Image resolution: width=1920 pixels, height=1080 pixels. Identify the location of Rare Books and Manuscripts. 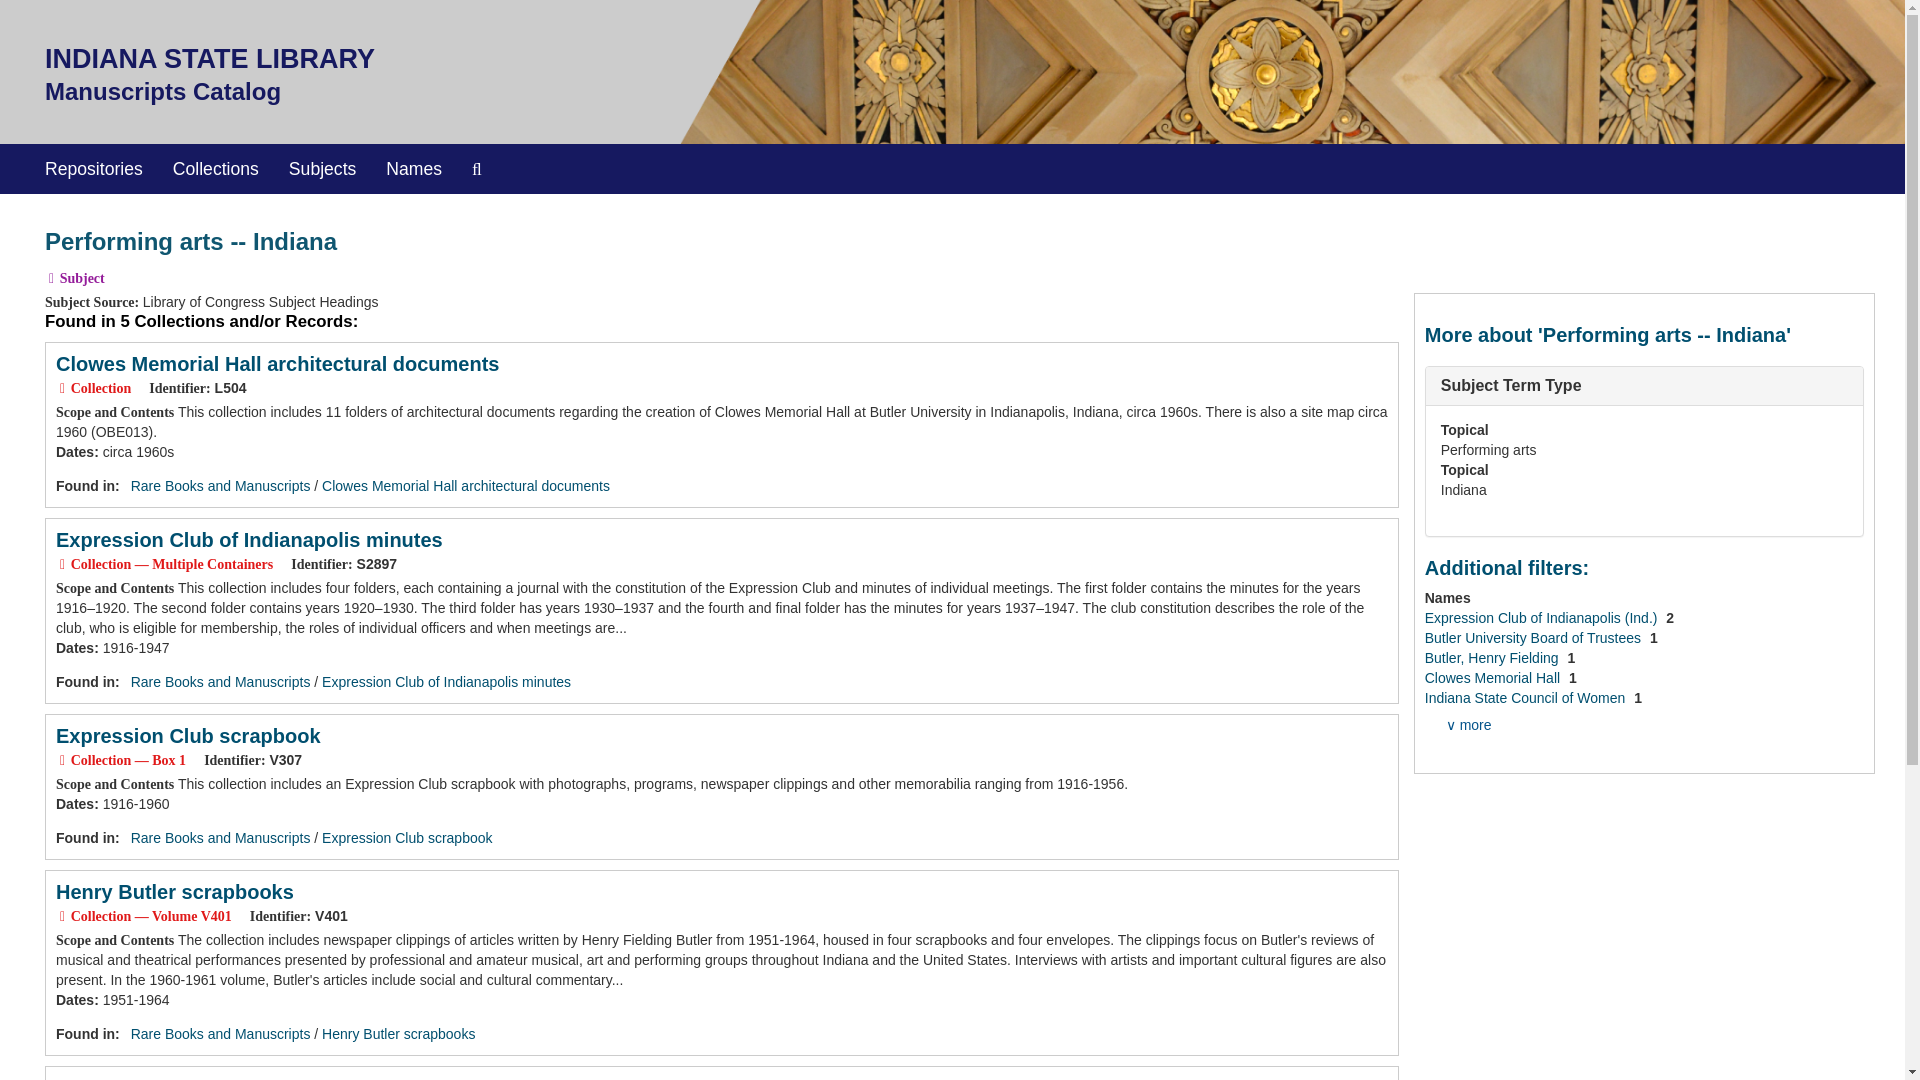
(220, 682).